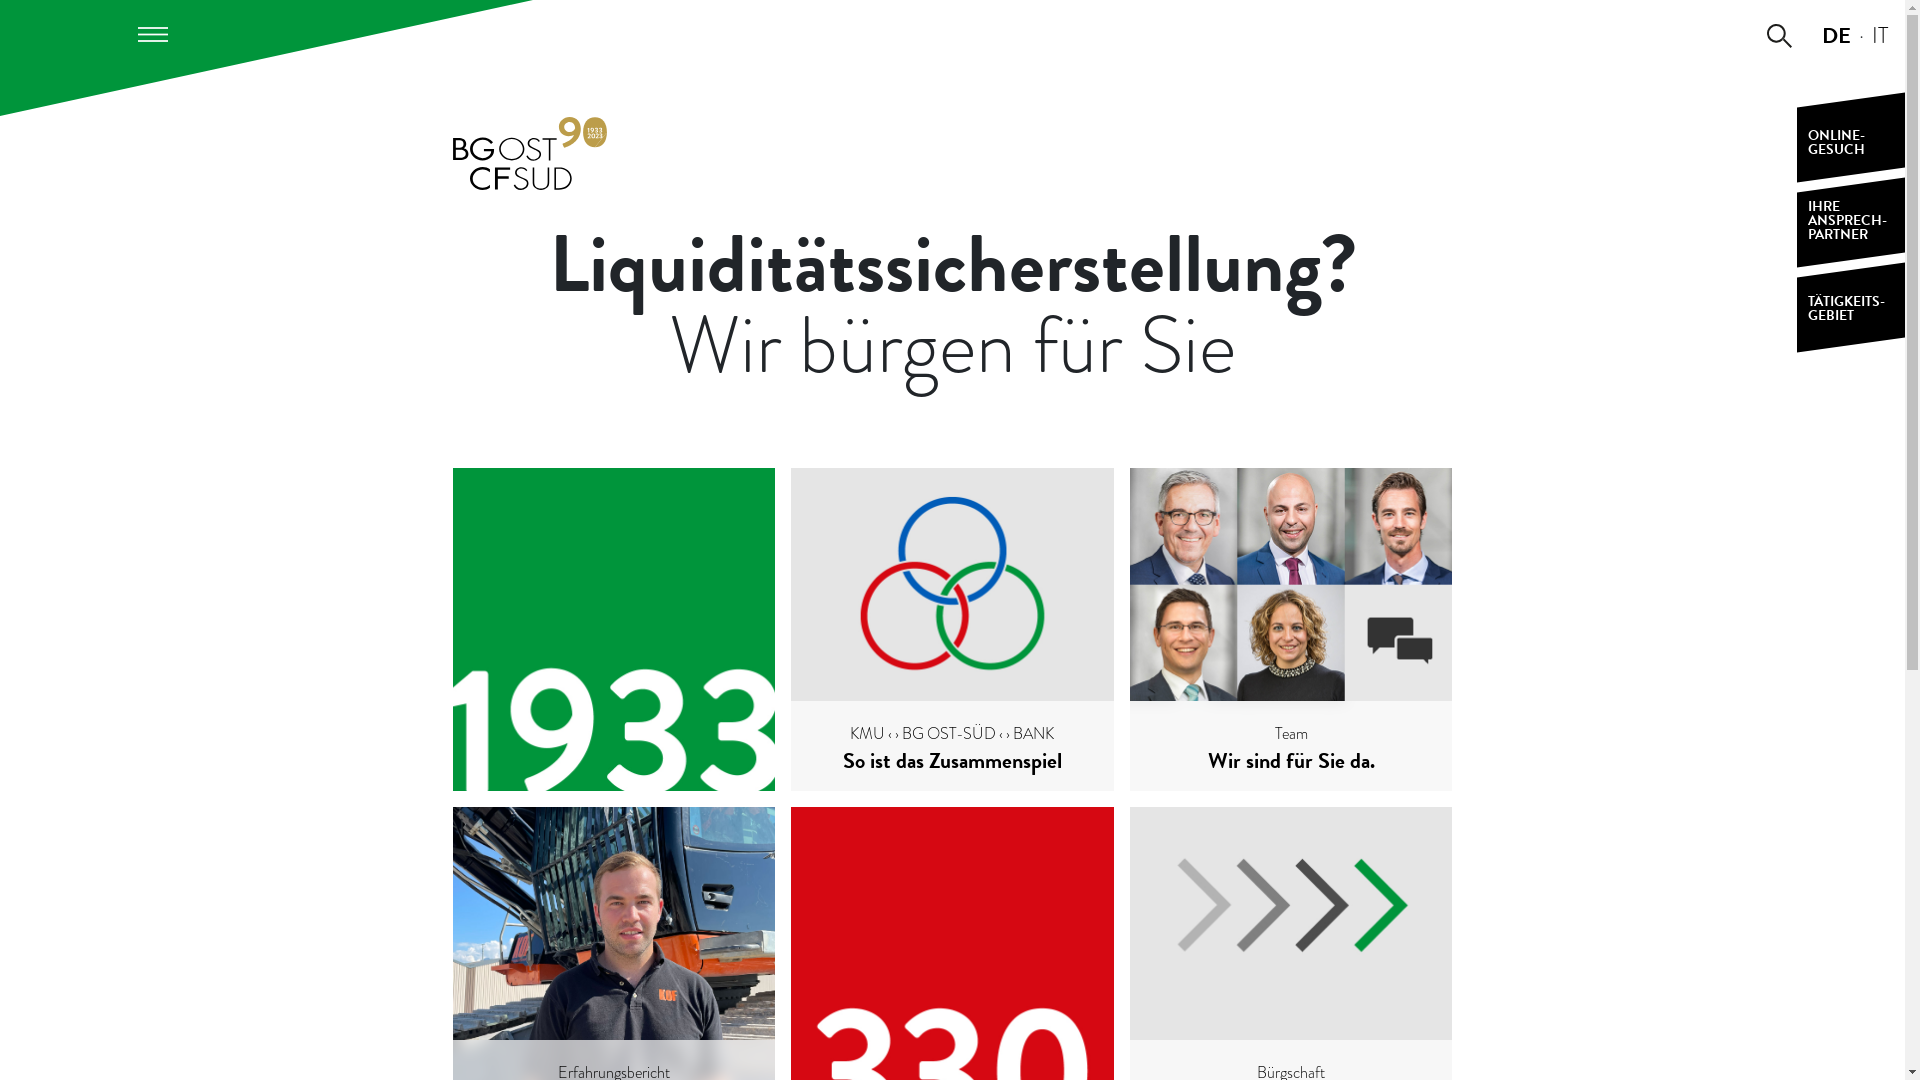 This screenshot has height=1080, width=1920. What do you see at coordinates (1851, 222) in the screenshot?
I see `IHRE ANSPRECH-
PARTNER` at bounding box center [1851, 222].